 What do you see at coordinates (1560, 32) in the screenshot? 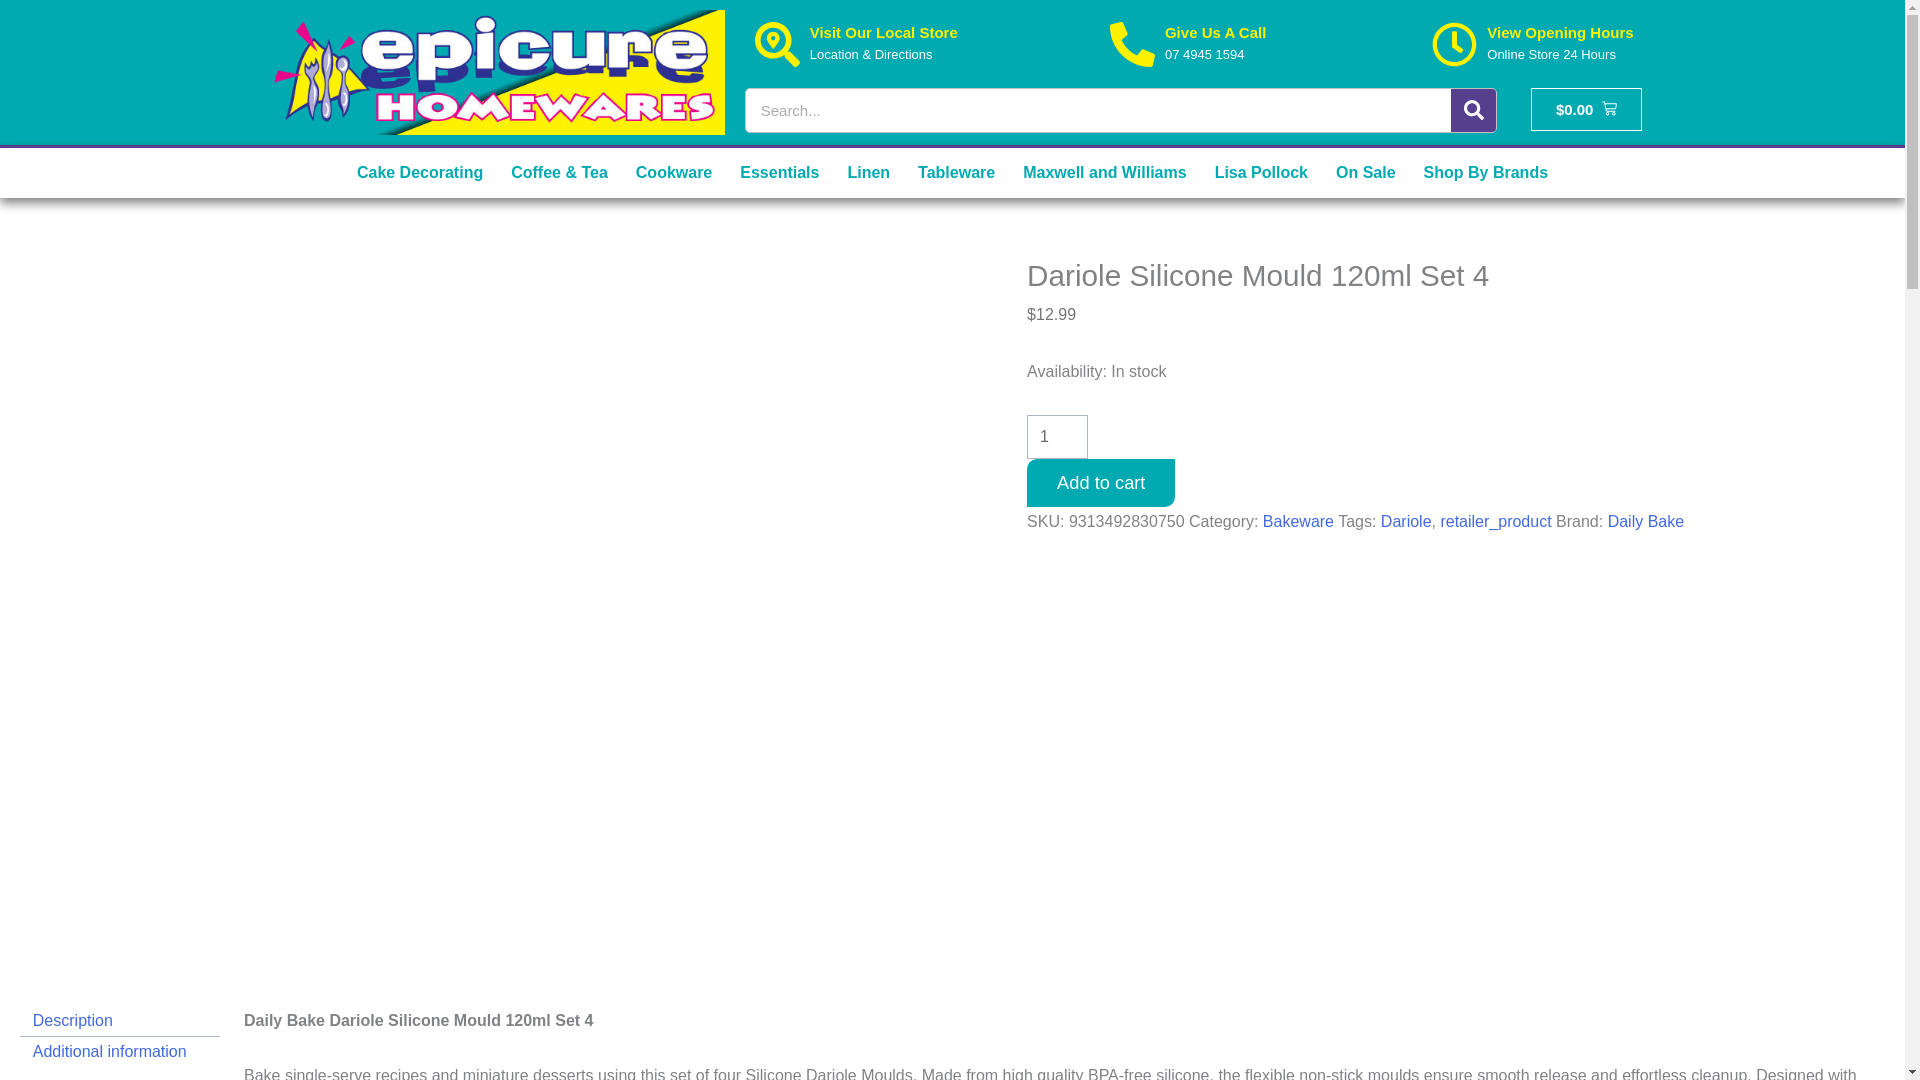
I see `View Opening Hours` at bounding box center [1560, 32].